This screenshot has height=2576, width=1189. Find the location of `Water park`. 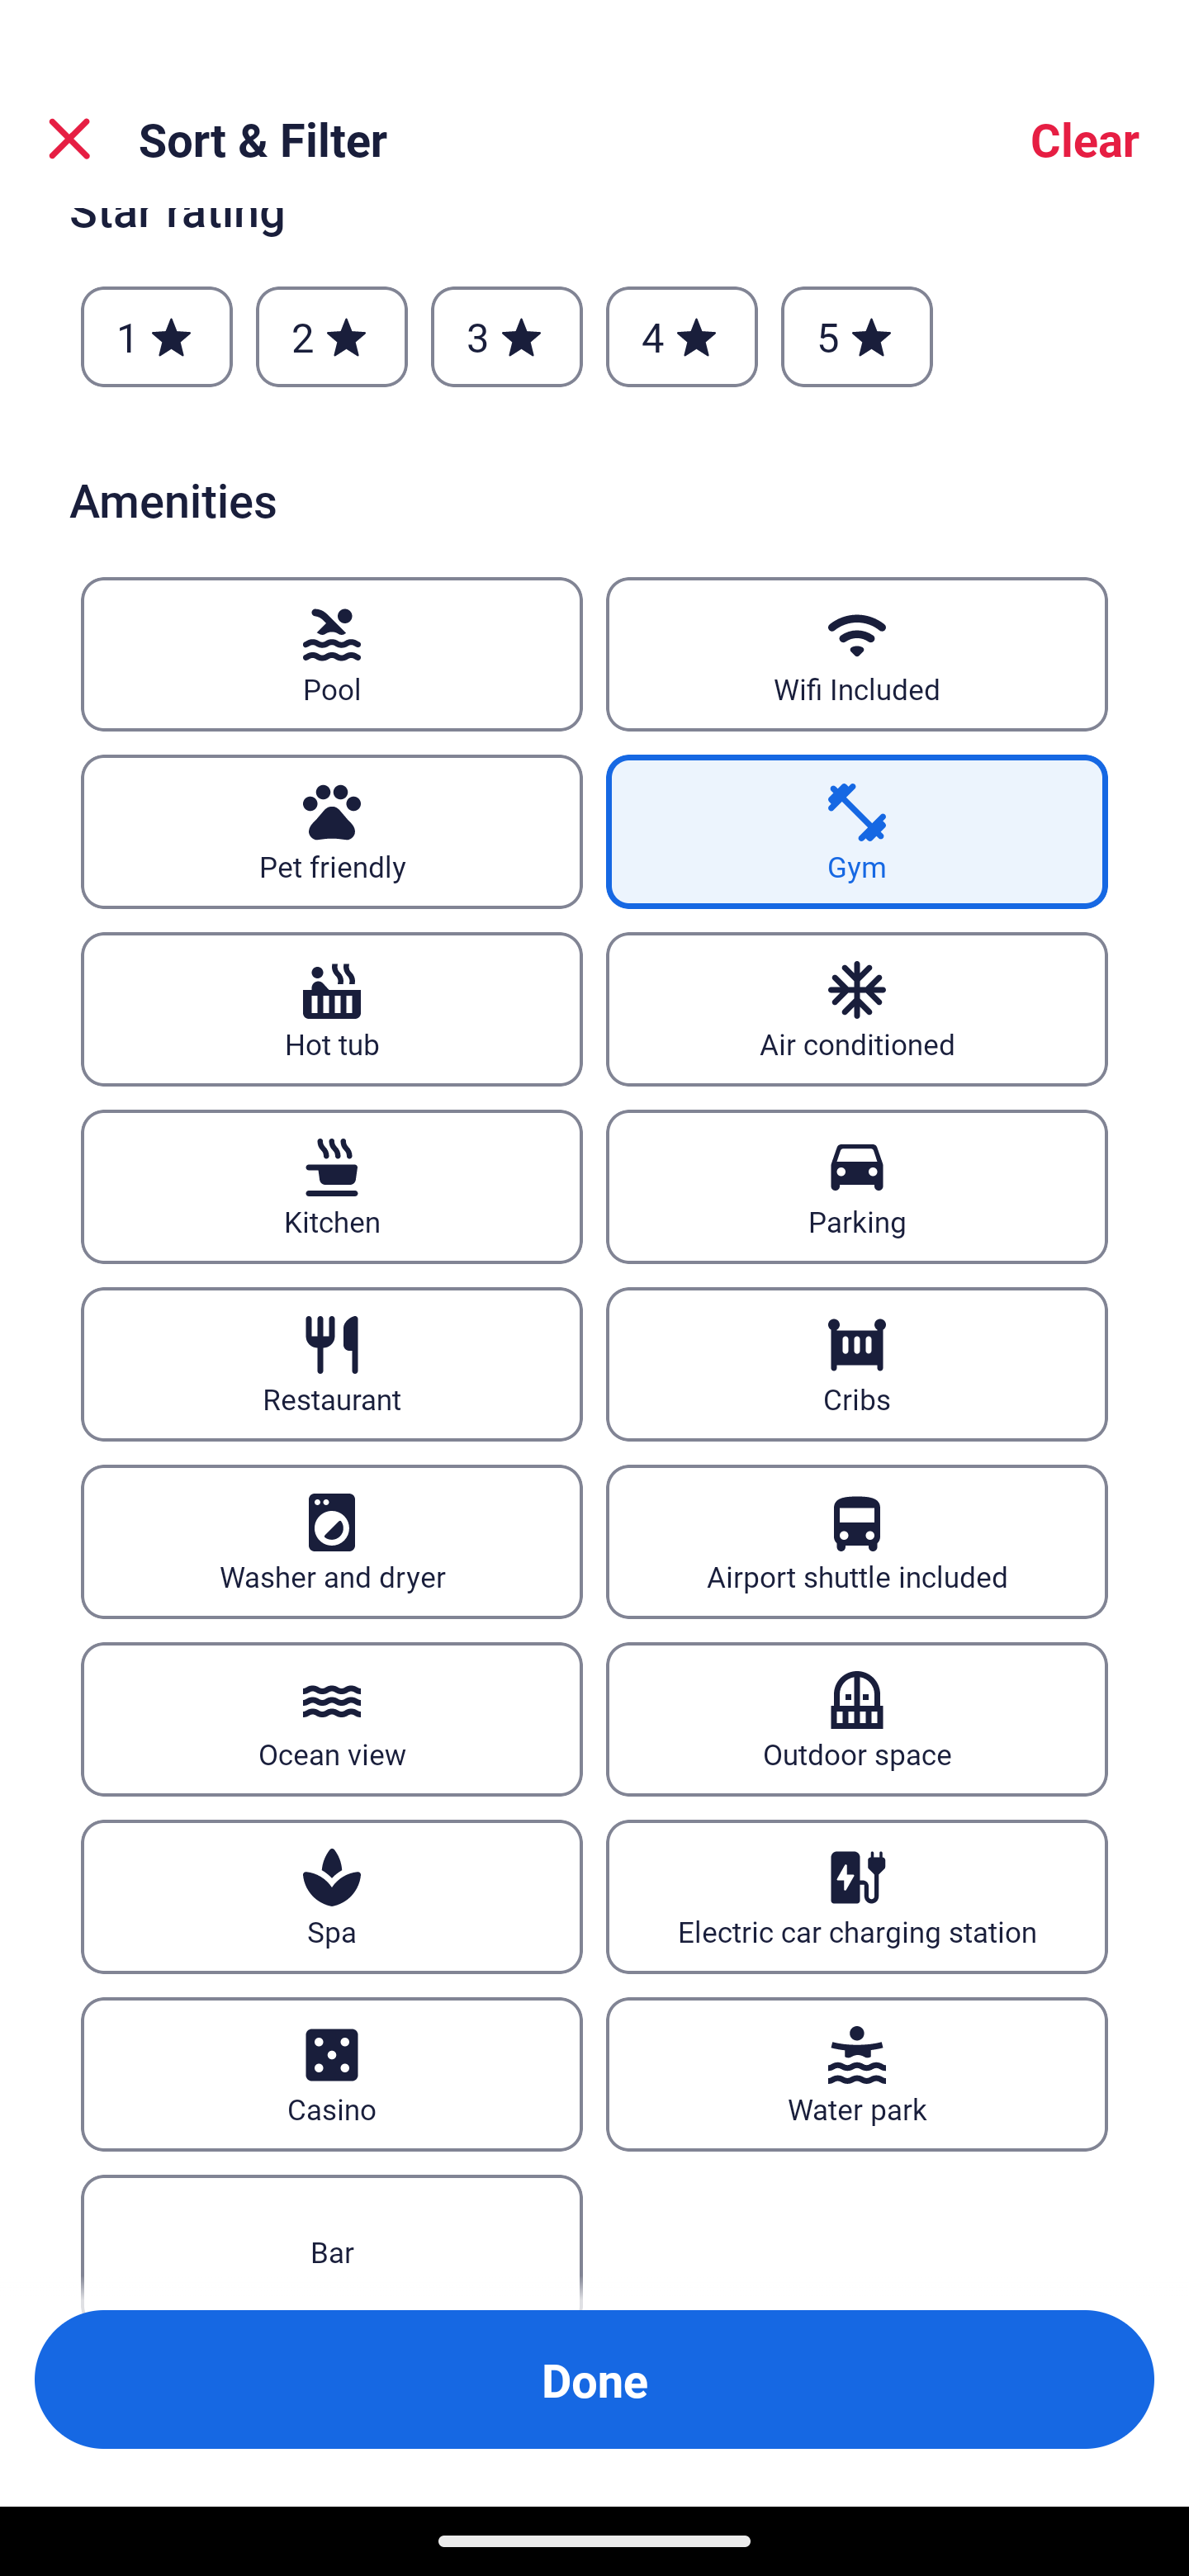

Water park is located at coordinates (857, 2074).